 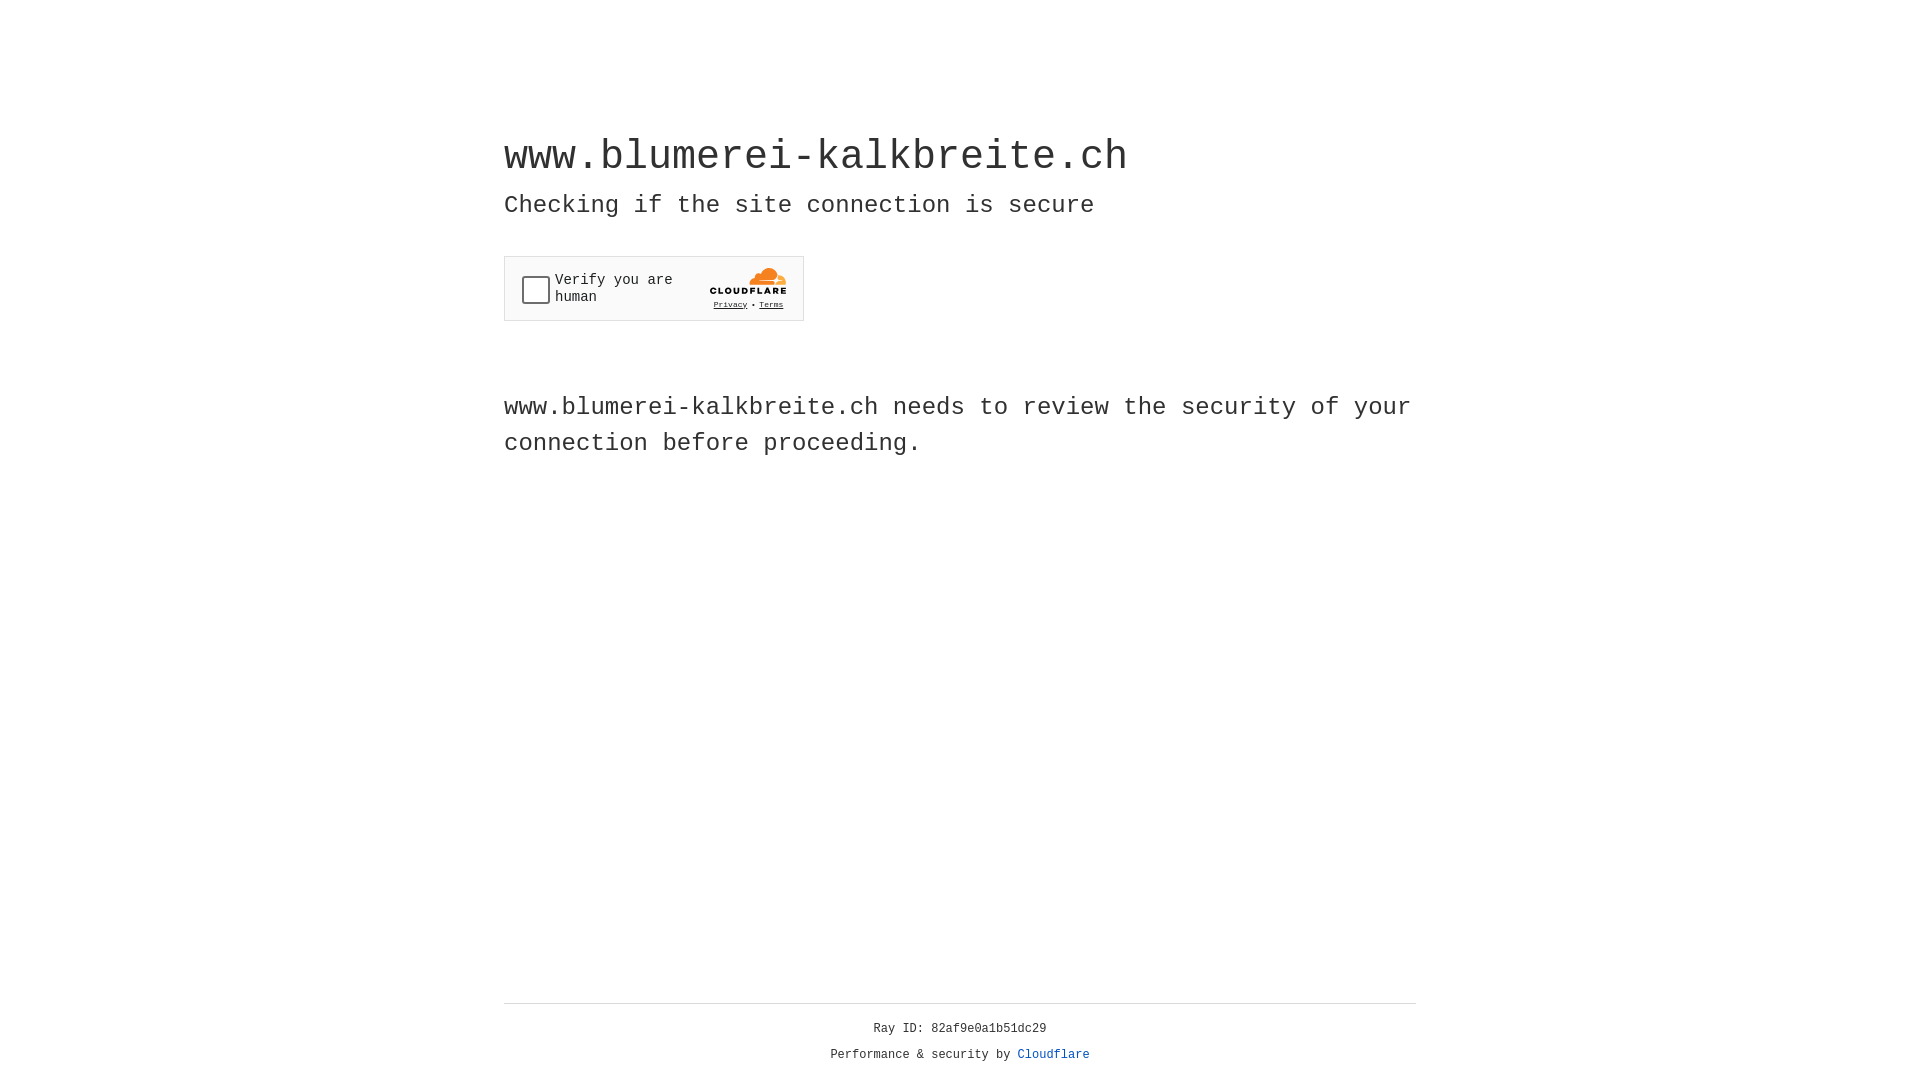 I want to click on Widget containing a Cloudflare security challenge, so click(x=654, y=288).